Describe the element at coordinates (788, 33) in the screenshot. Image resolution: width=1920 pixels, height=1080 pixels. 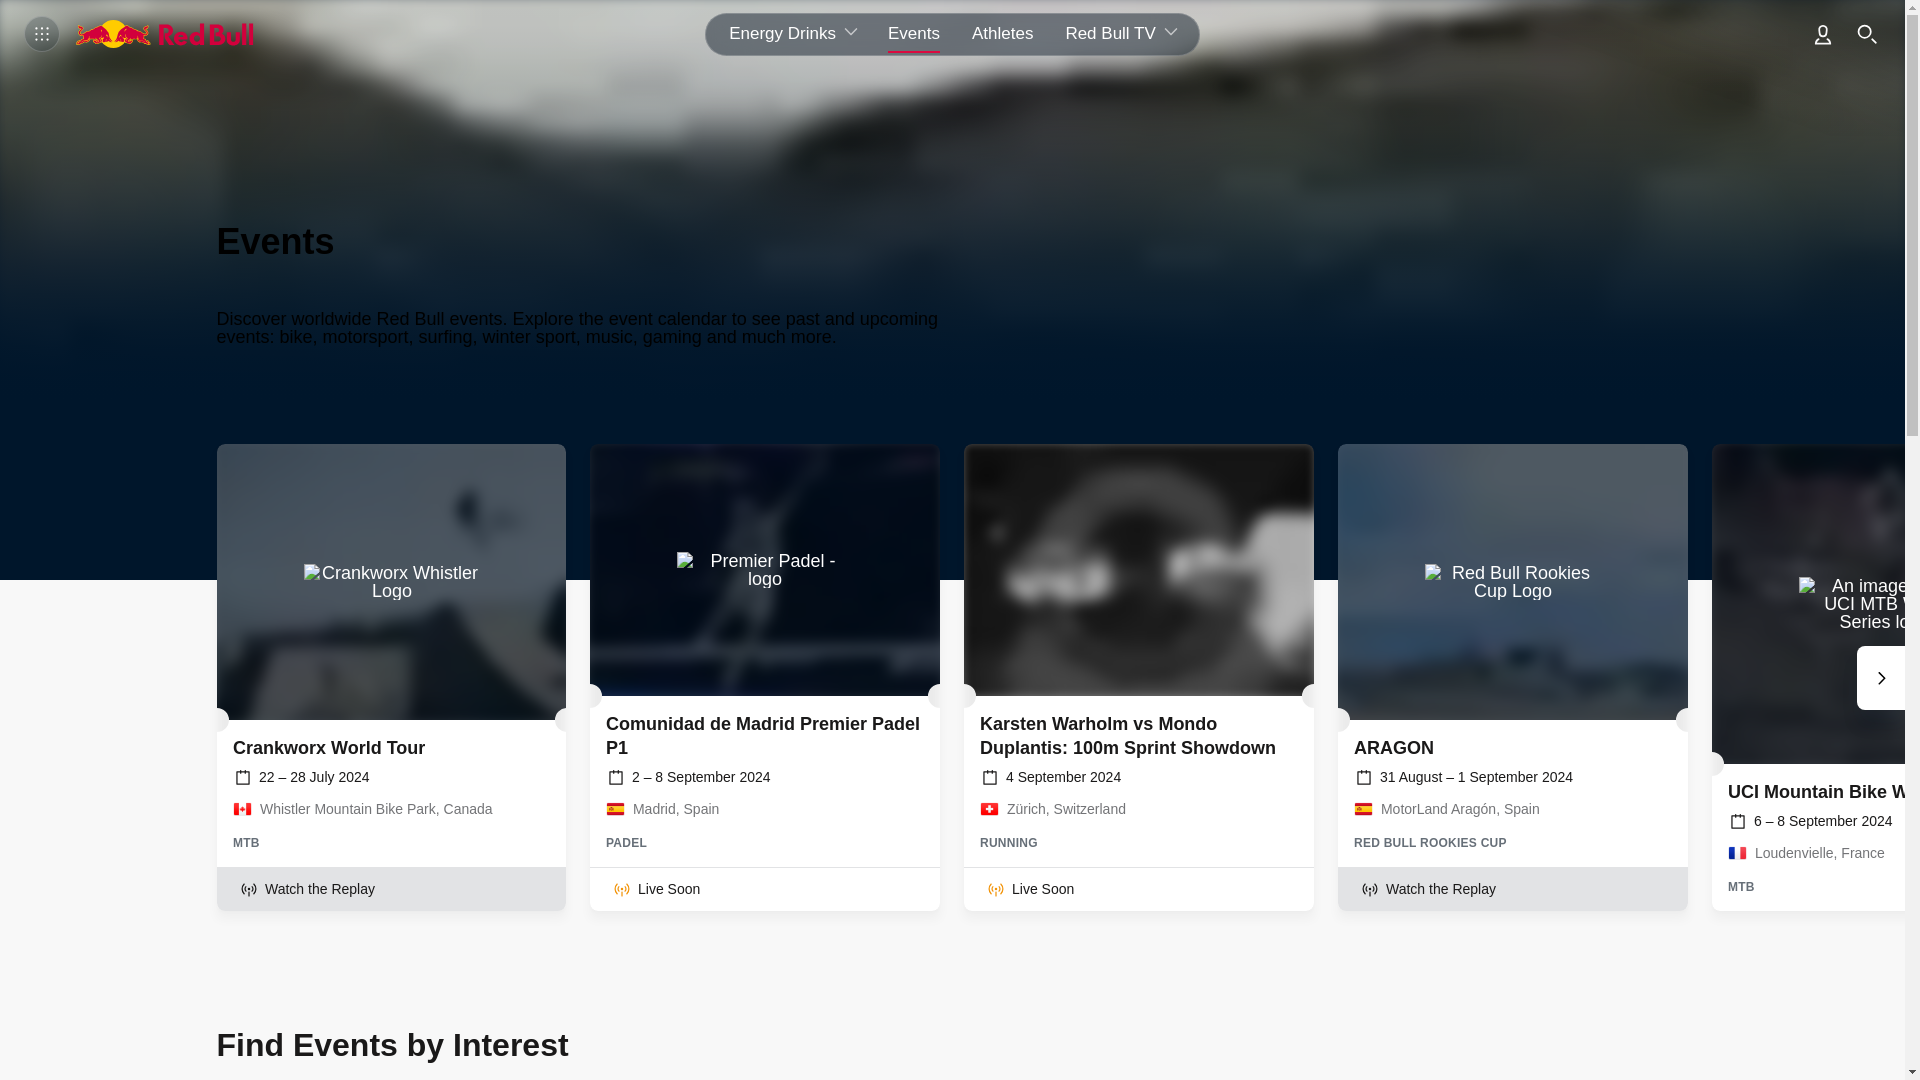
I see `Energy Drinks` at that location.